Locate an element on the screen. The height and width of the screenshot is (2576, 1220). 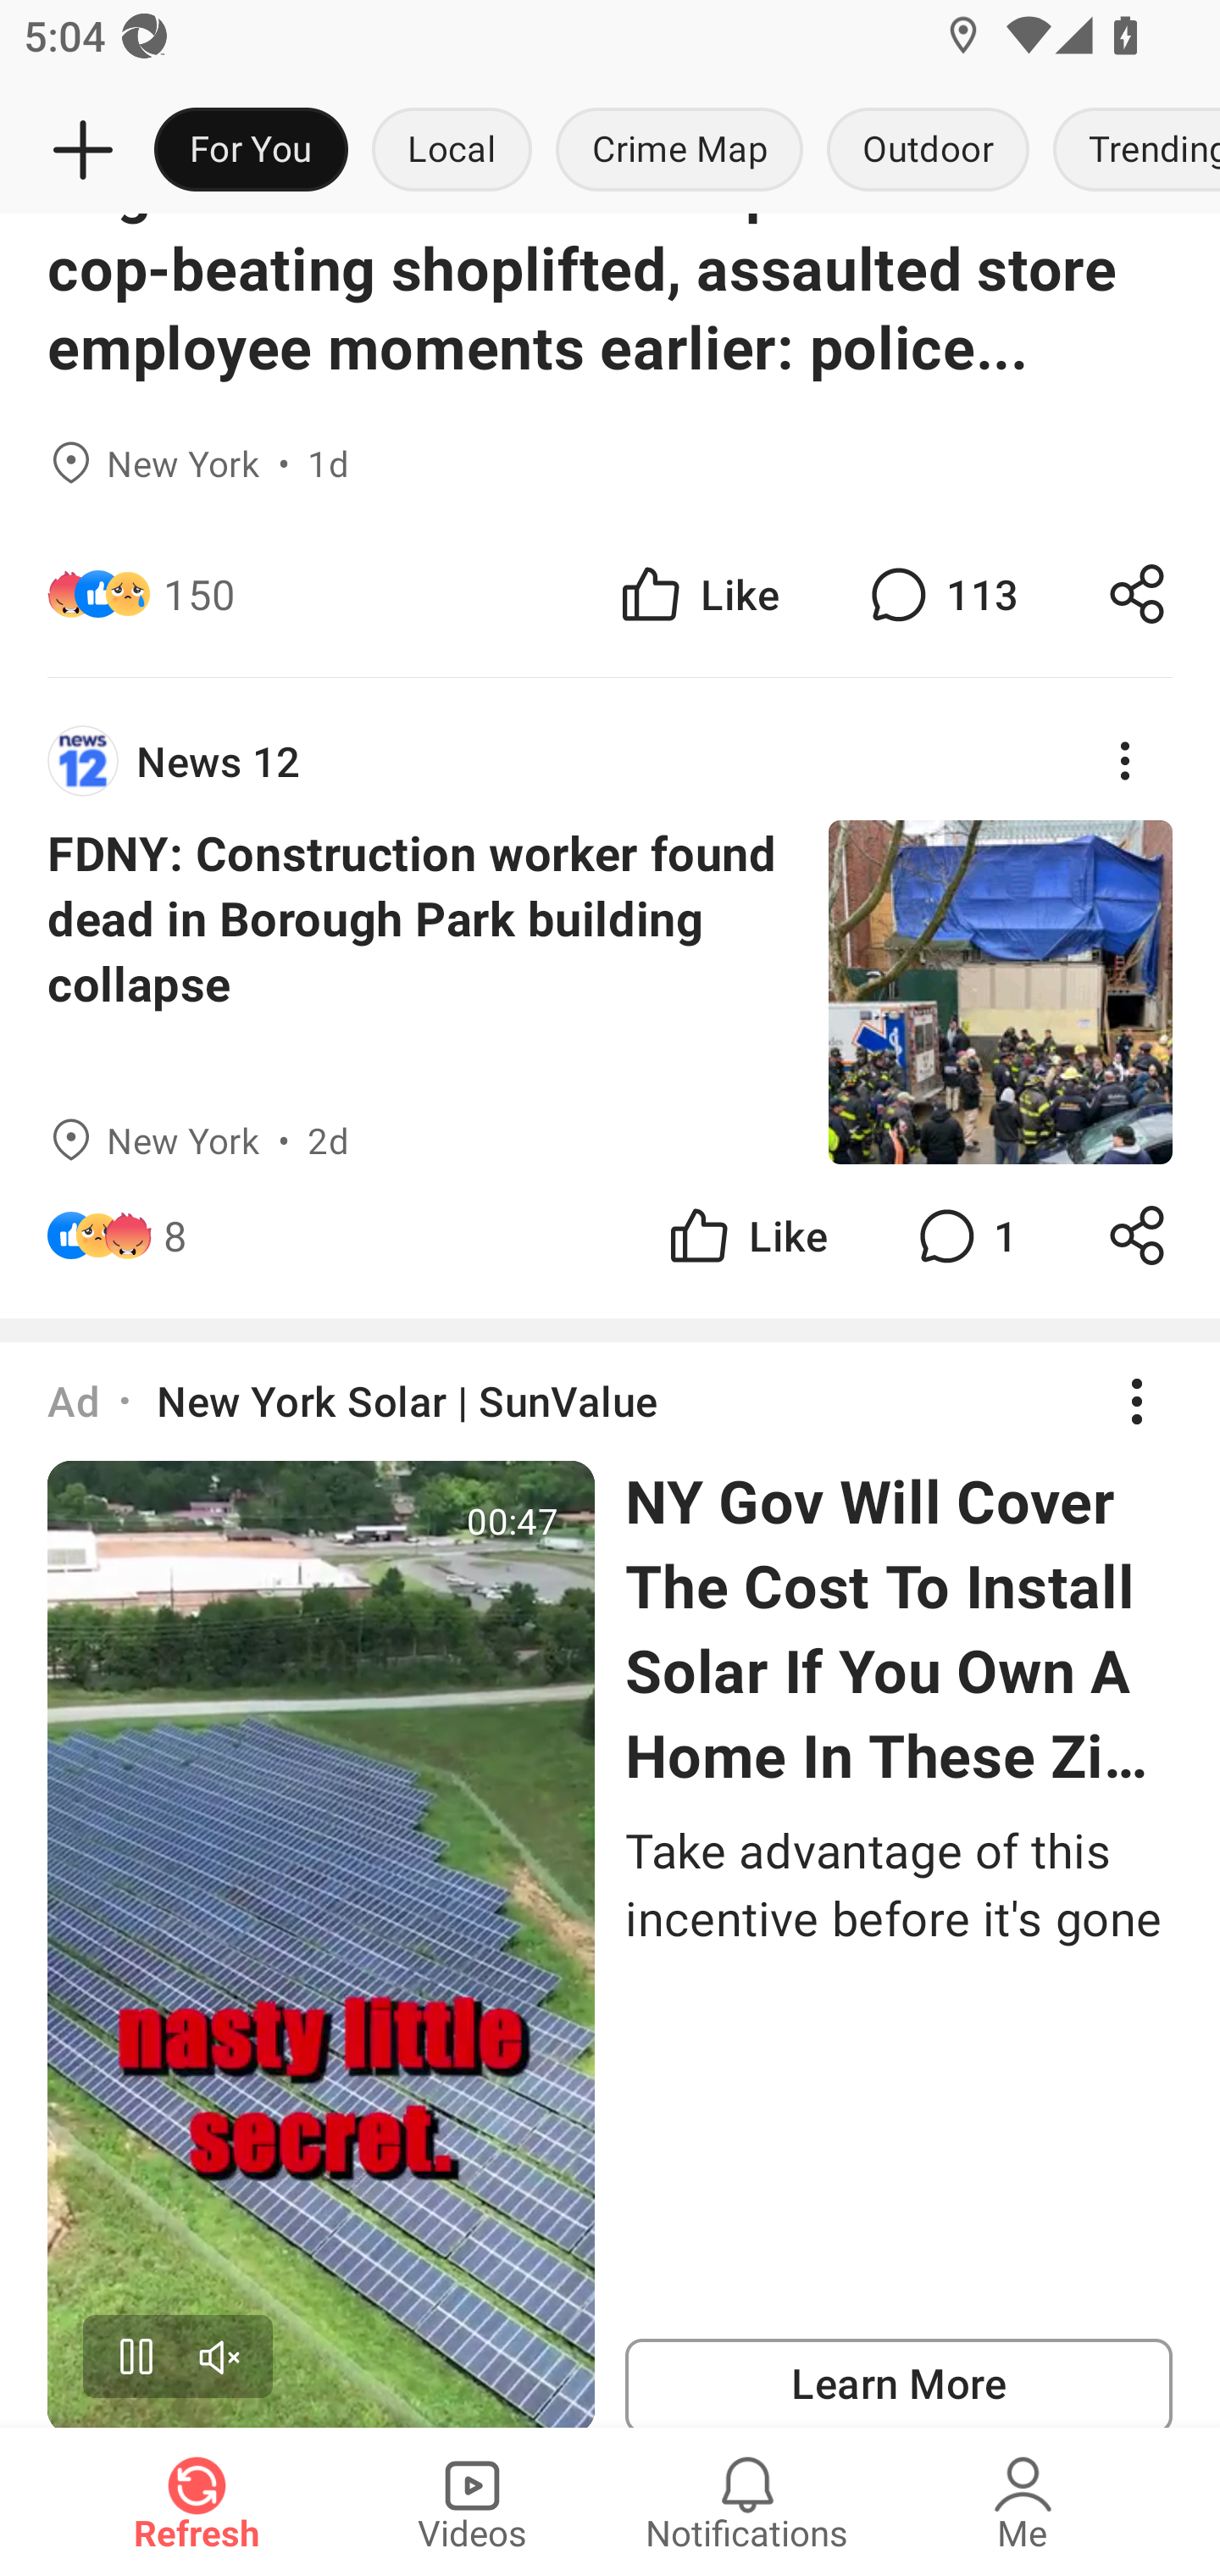
Like is located at coordinates (698, 593).